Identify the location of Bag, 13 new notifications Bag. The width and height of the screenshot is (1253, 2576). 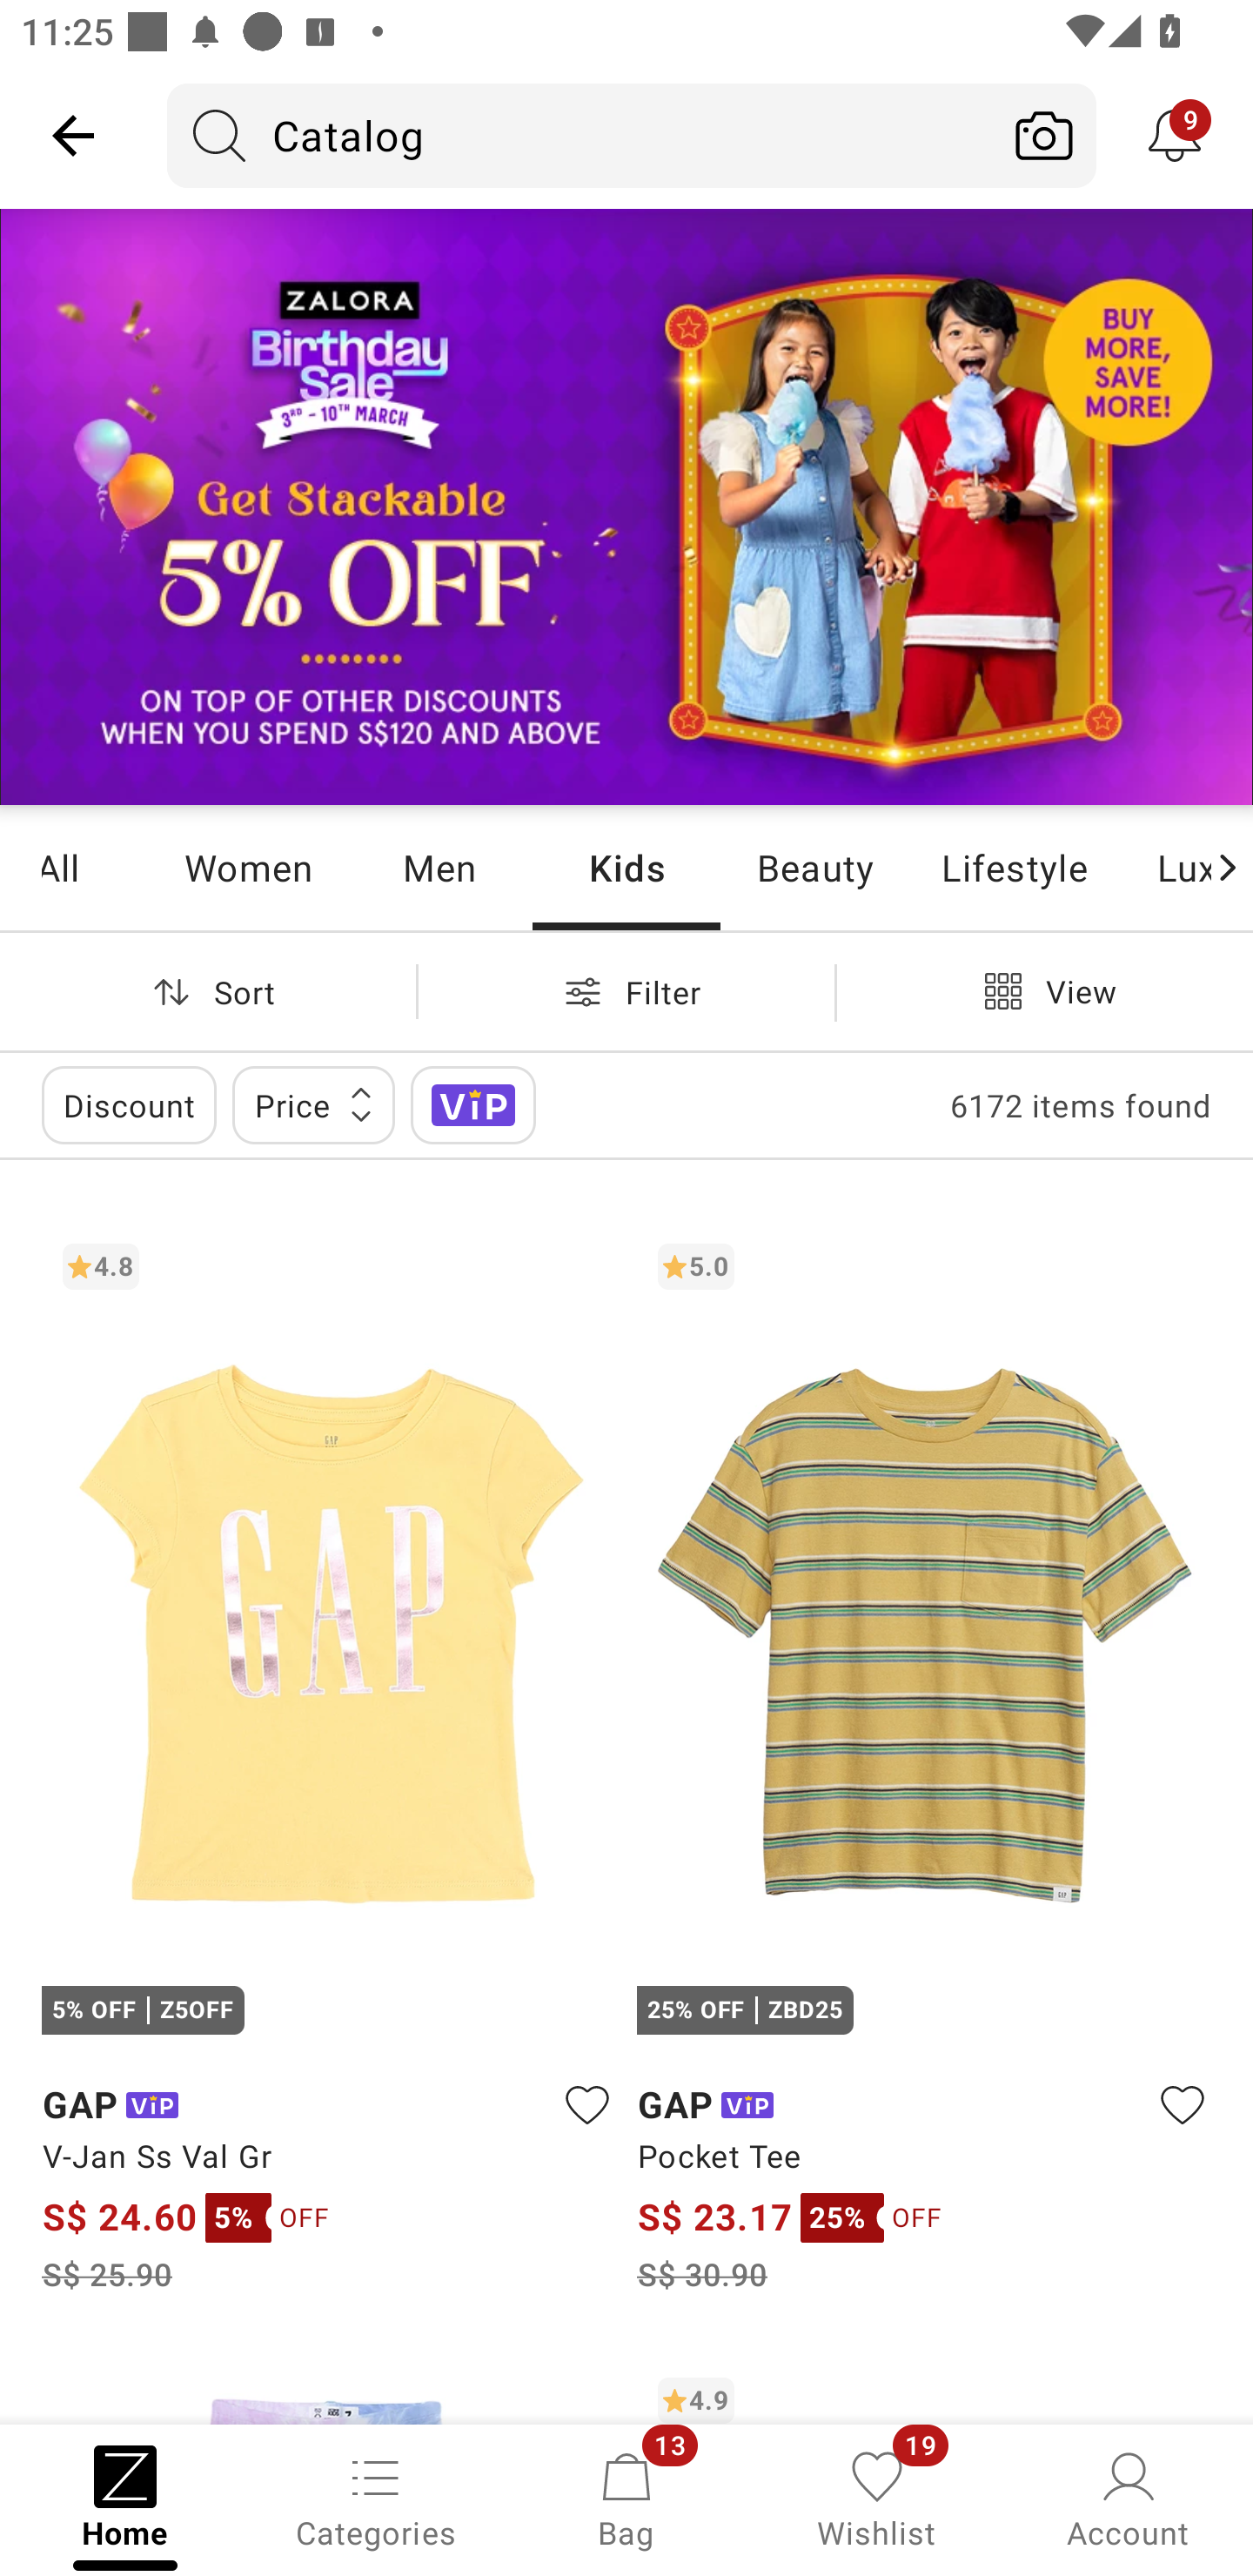
(626, 2498).